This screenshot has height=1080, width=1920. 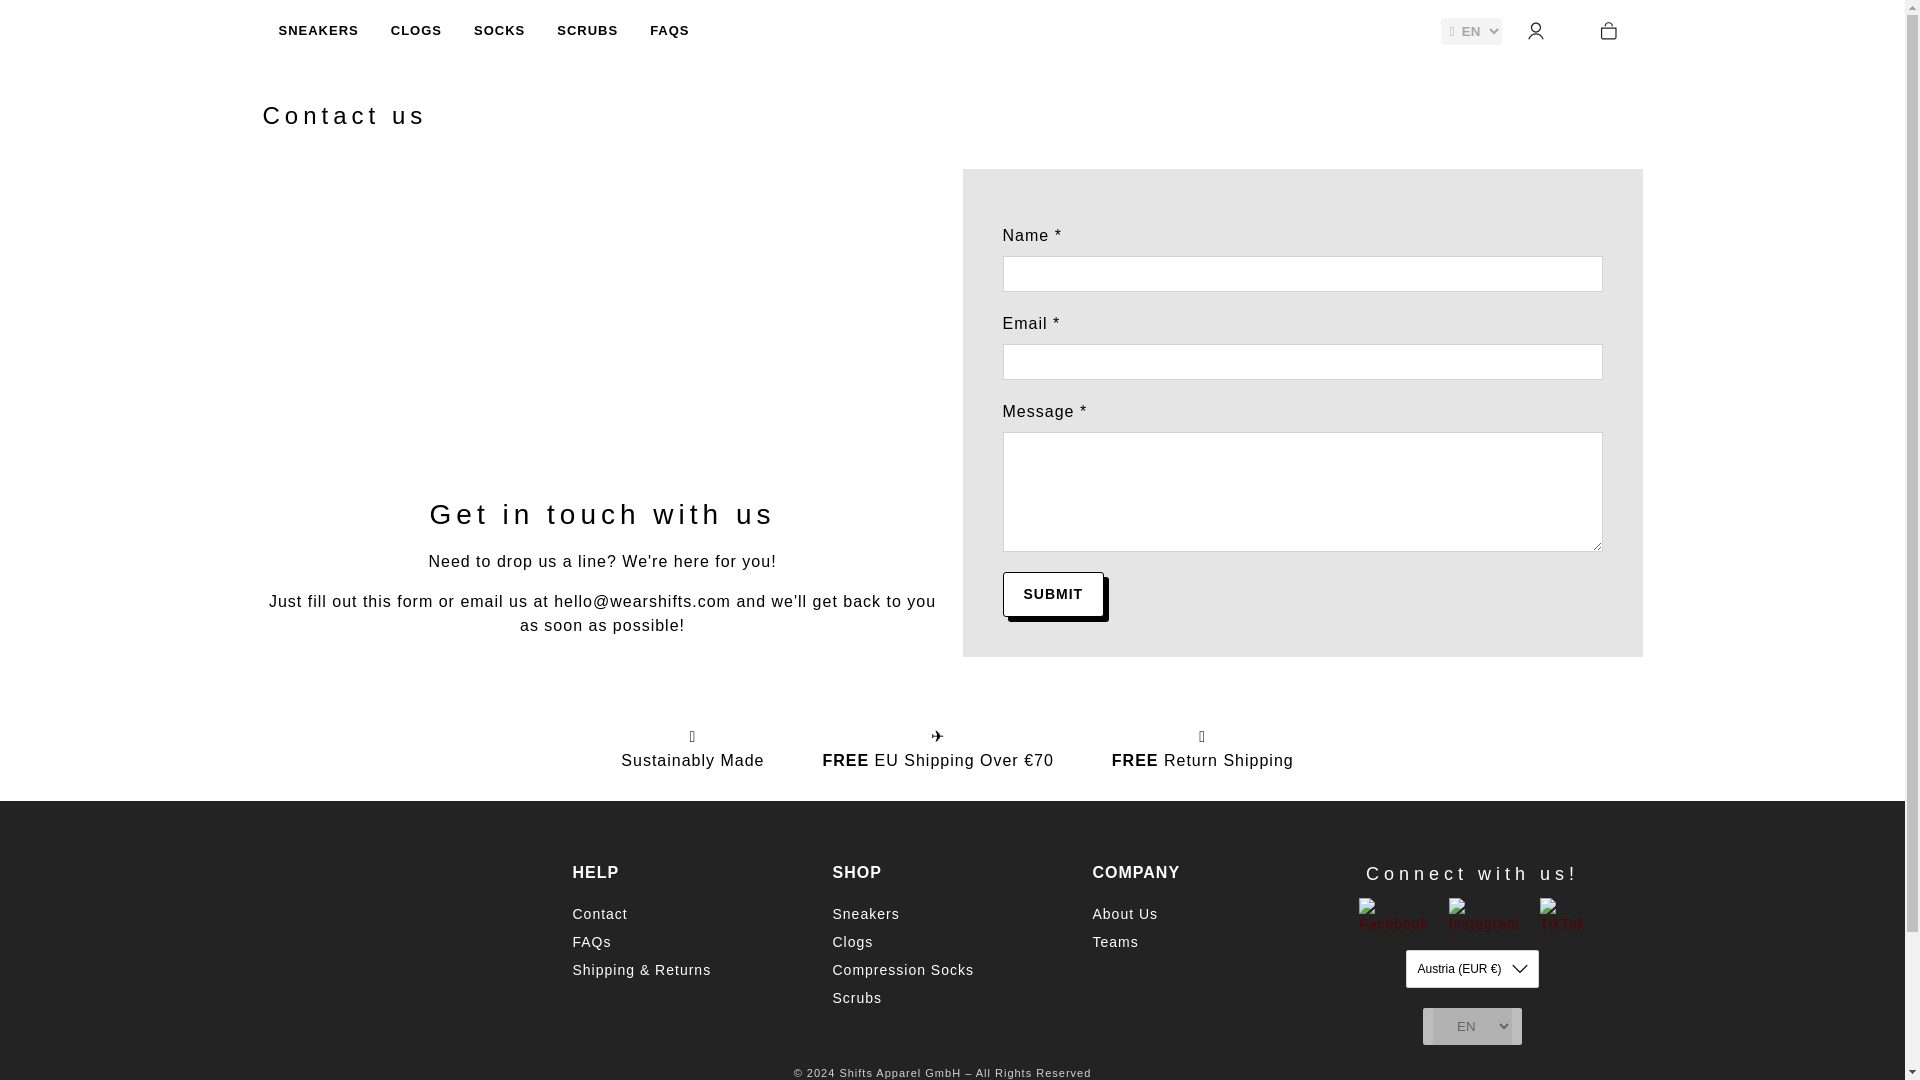 What do you see at coordinates (668, 31) in the screenshot?
I see `FAQS` at bounding box center [668, 31].